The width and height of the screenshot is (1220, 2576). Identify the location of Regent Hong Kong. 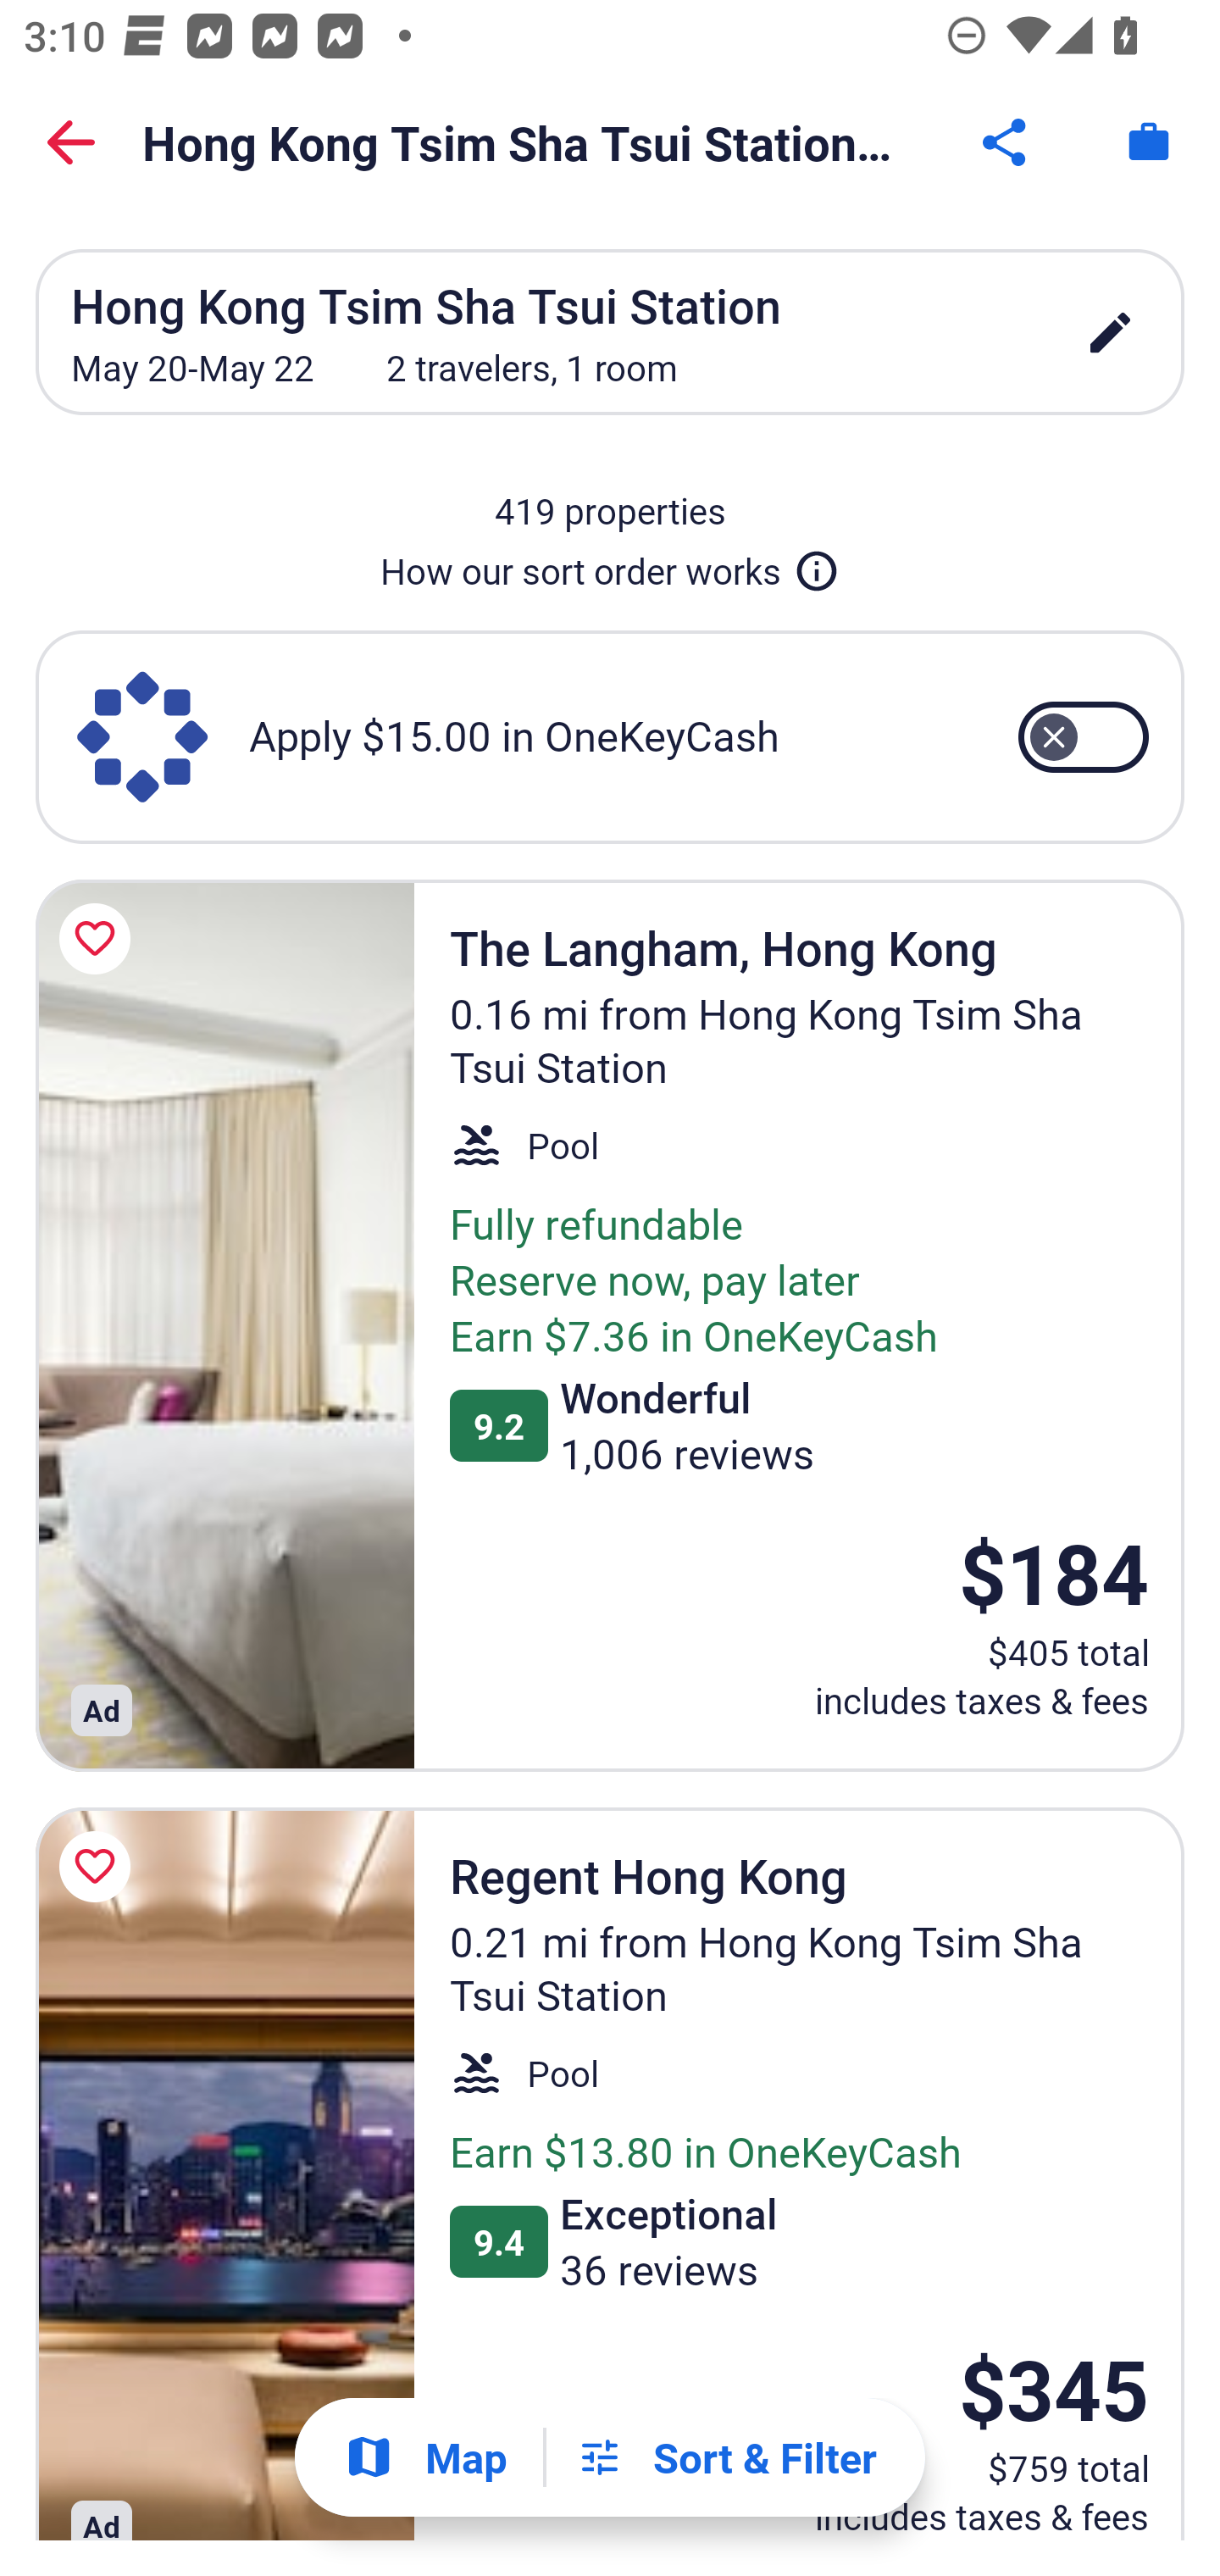
(225, 2174).